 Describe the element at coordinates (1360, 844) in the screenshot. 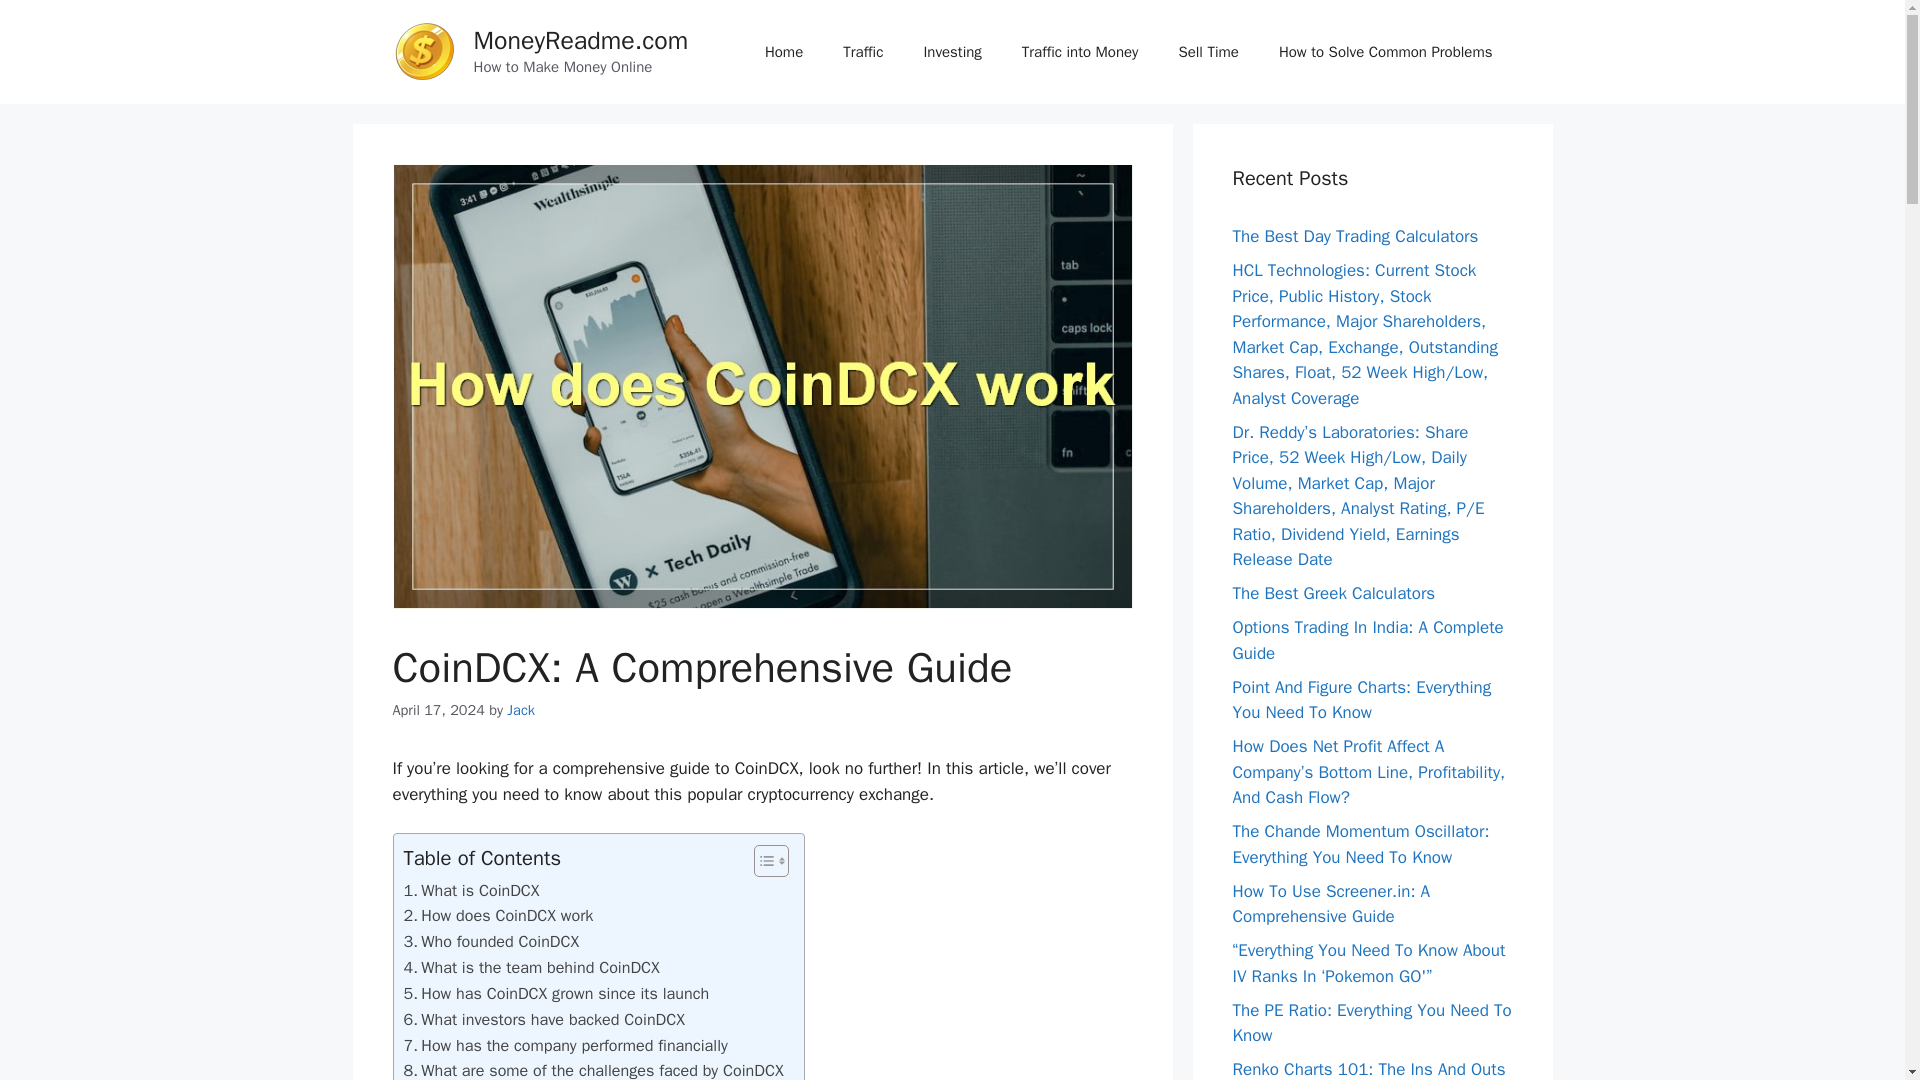

I see `The Chande Momentum Oscillator: Everything You Need To Know` at that location.